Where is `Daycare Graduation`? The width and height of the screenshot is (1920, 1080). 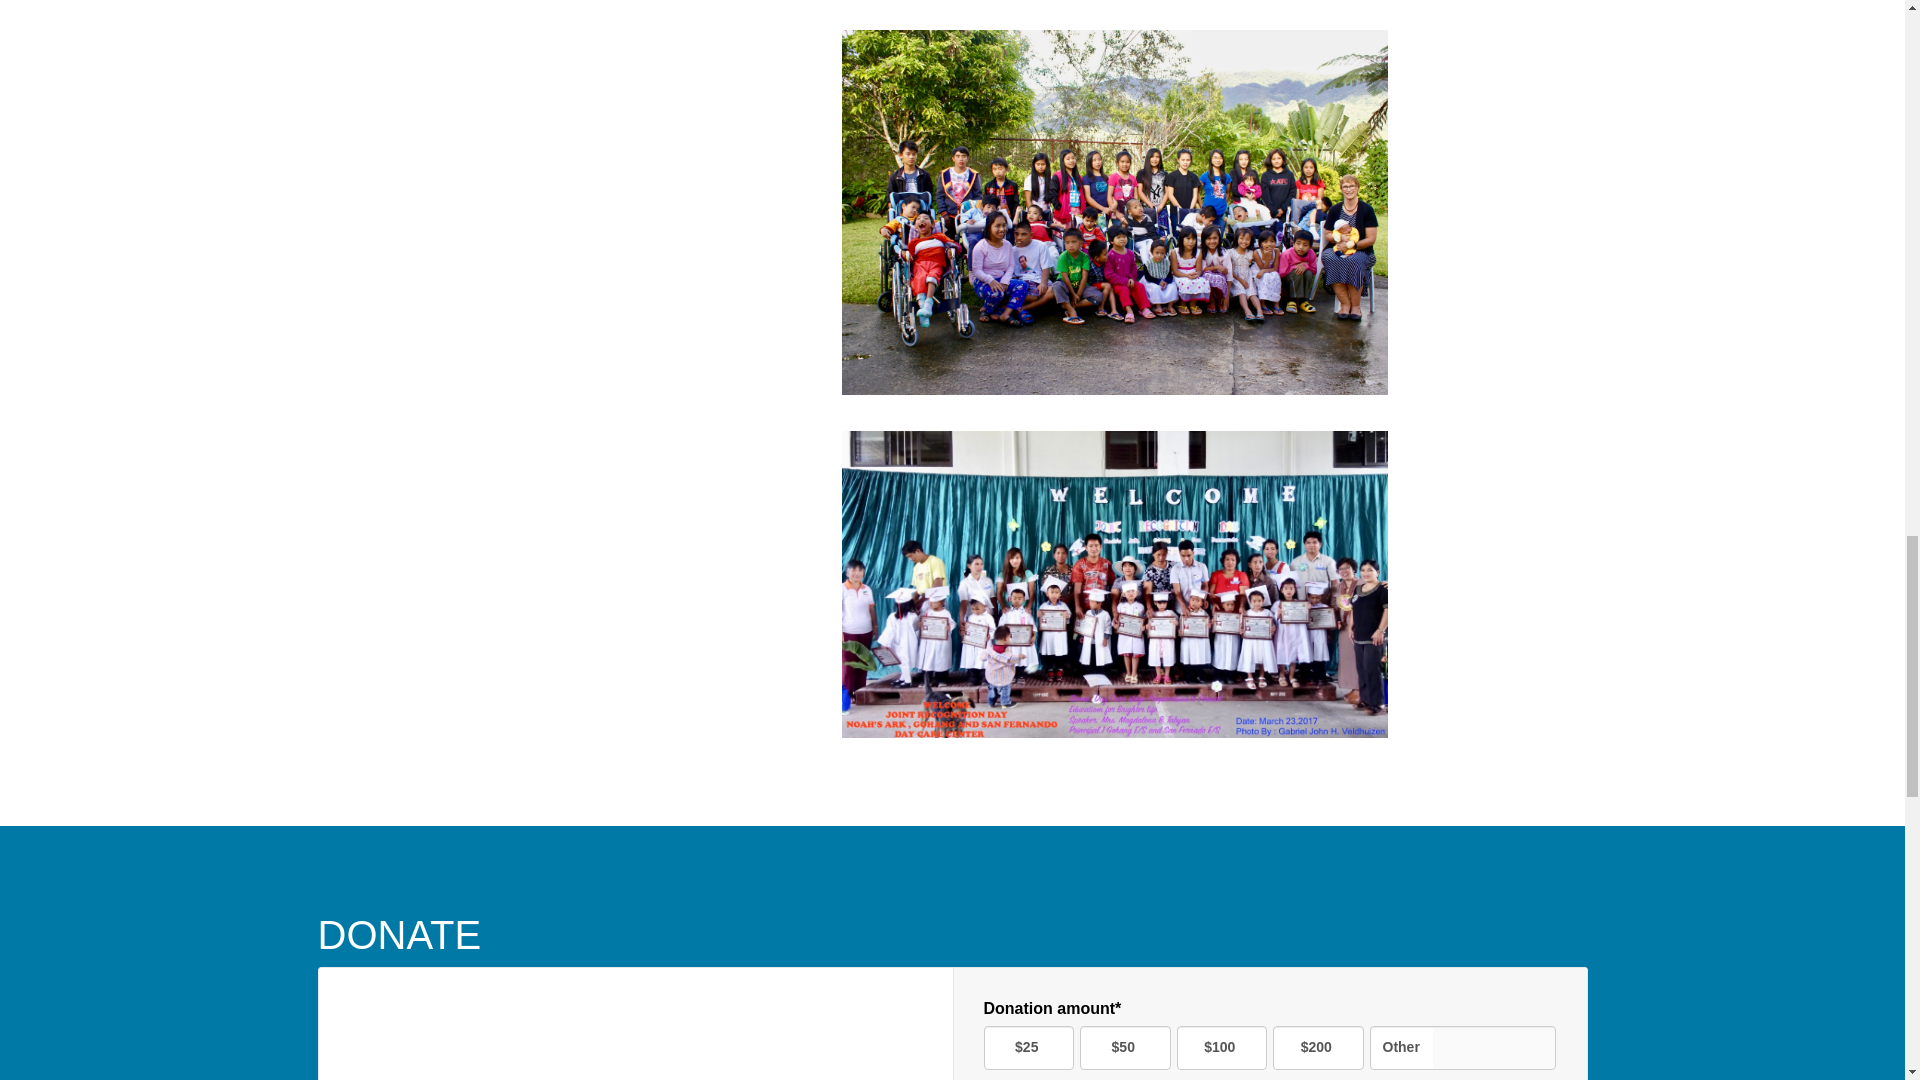
Daycare Graduation is located at coordinates (1115, 584).